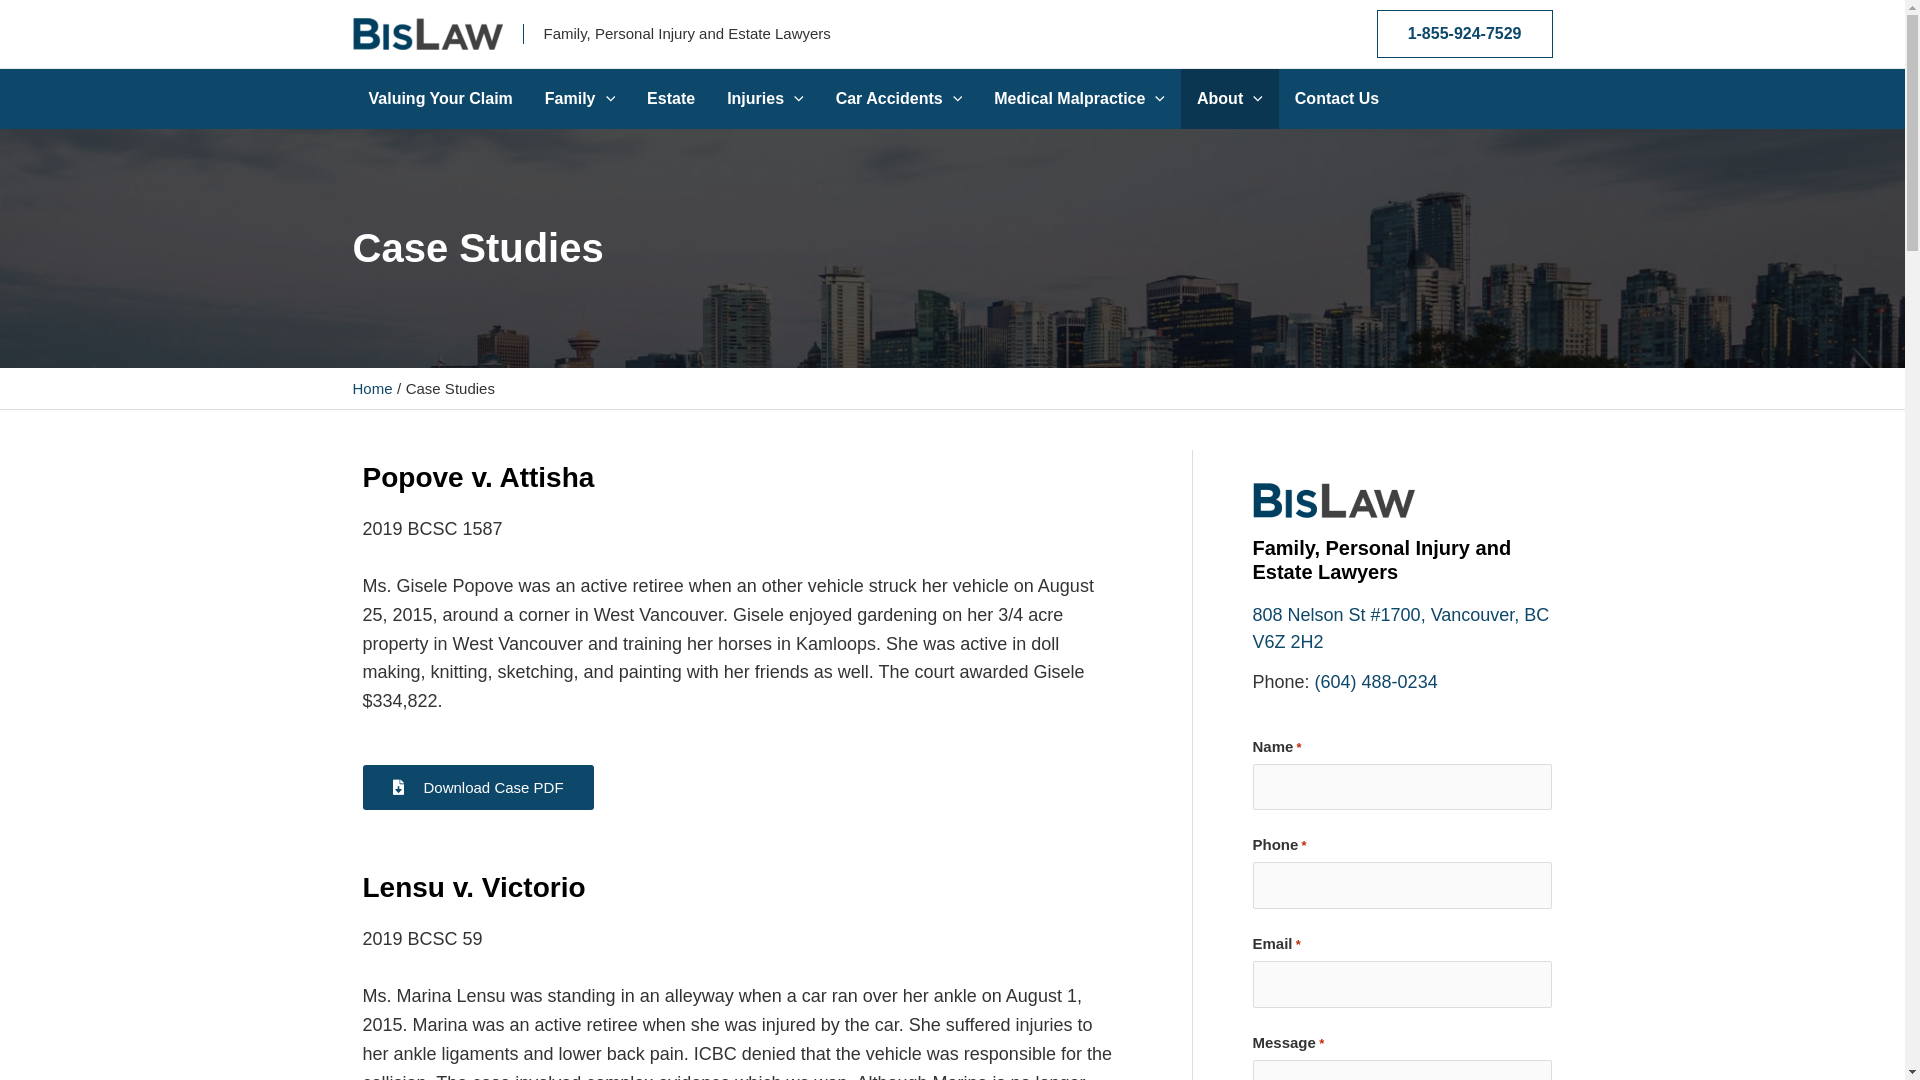 This screenshot has height=1080, width=1920. I want to click on Download Case PDF, so click(478, 788).